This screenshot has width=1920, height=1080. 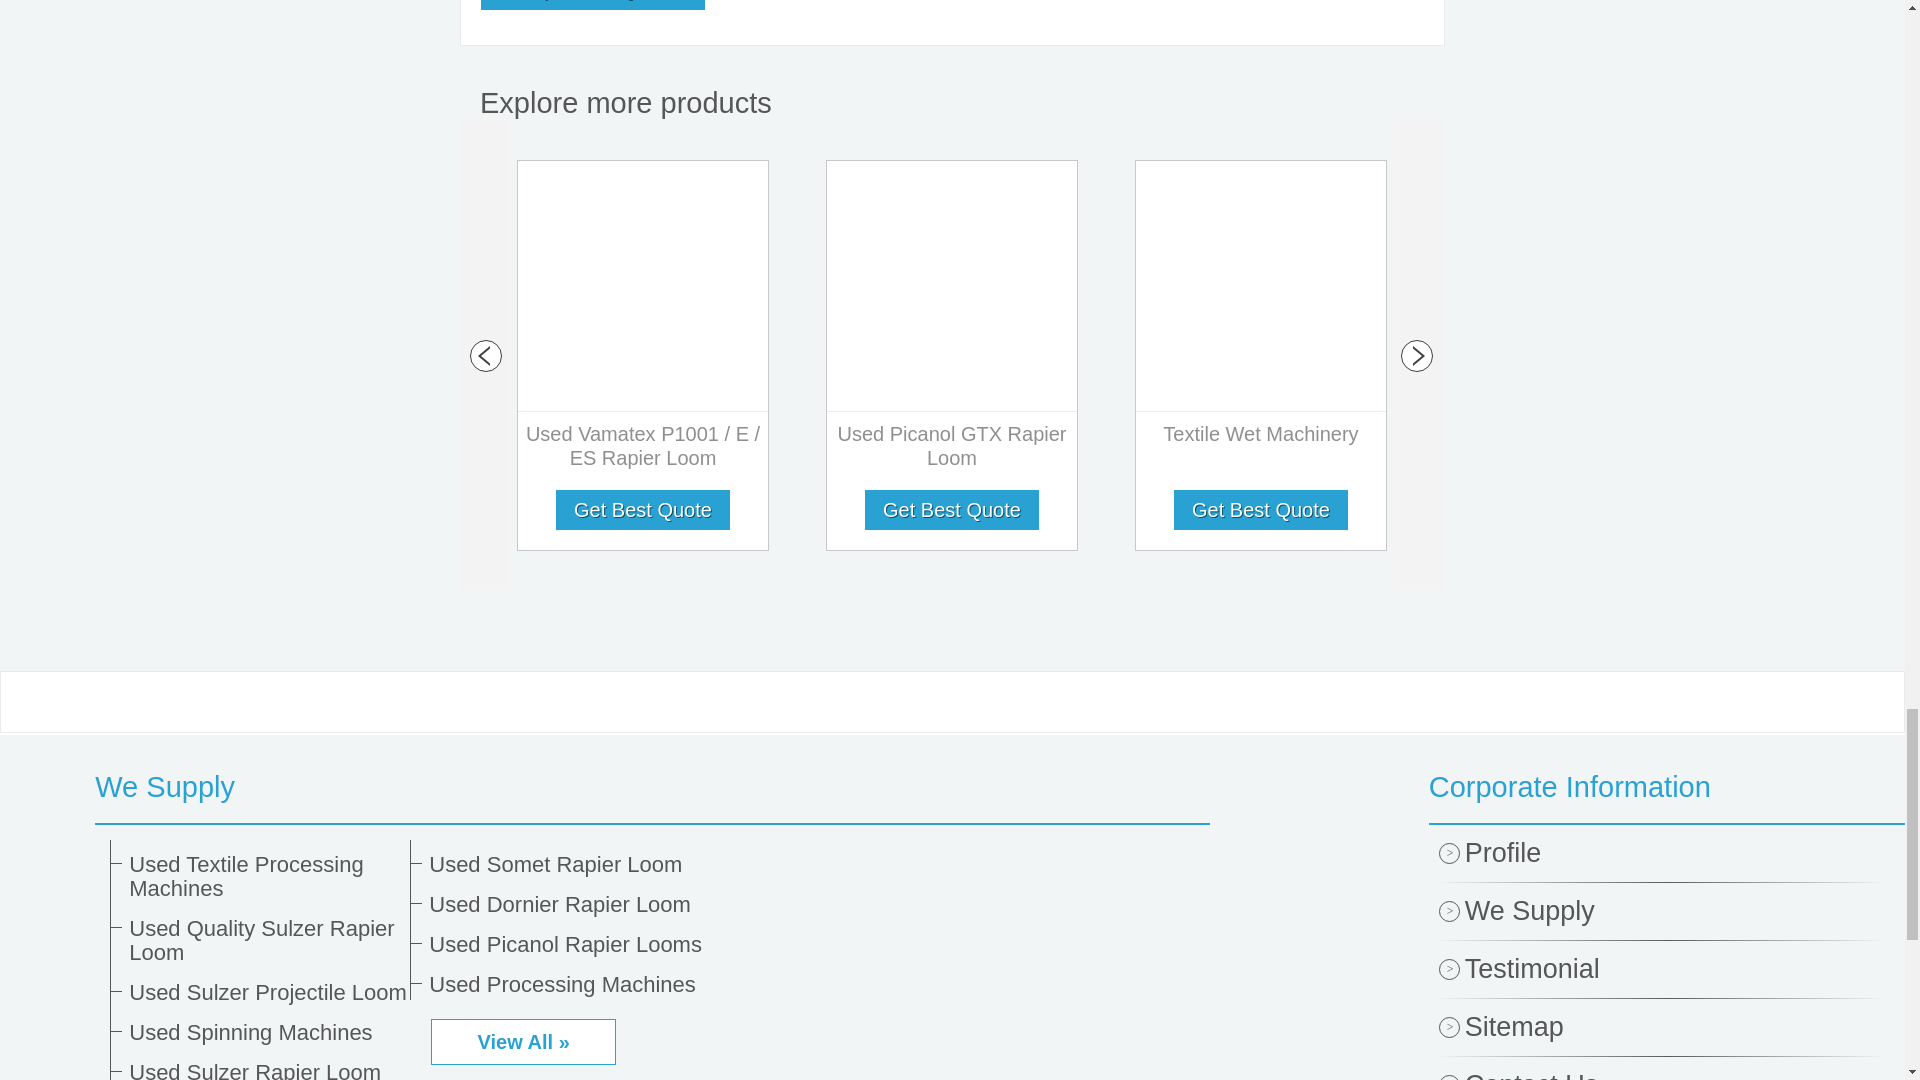 I want to click on Used Dornier Rapier Loom, so click(x=562, y=904).